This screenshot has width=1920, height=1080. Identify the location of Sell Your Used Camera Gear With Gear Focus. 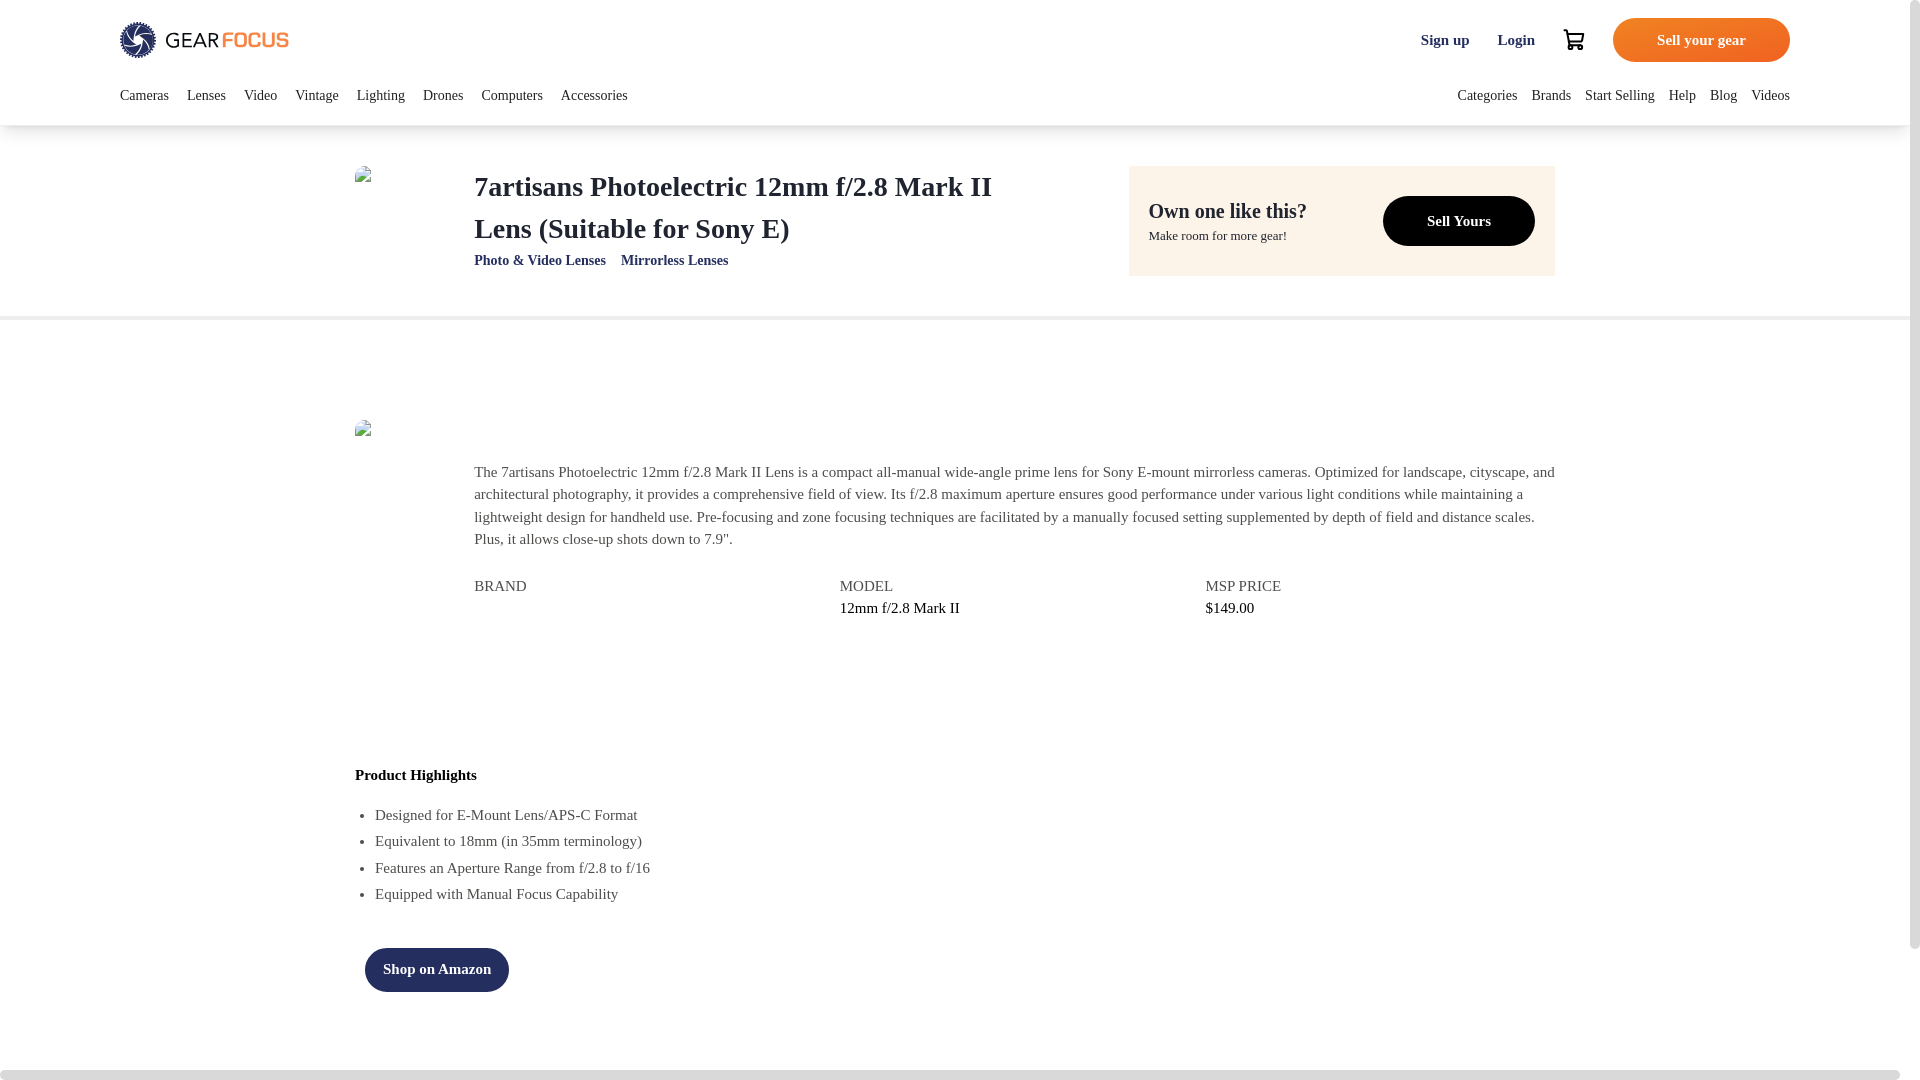
(1700, 40).